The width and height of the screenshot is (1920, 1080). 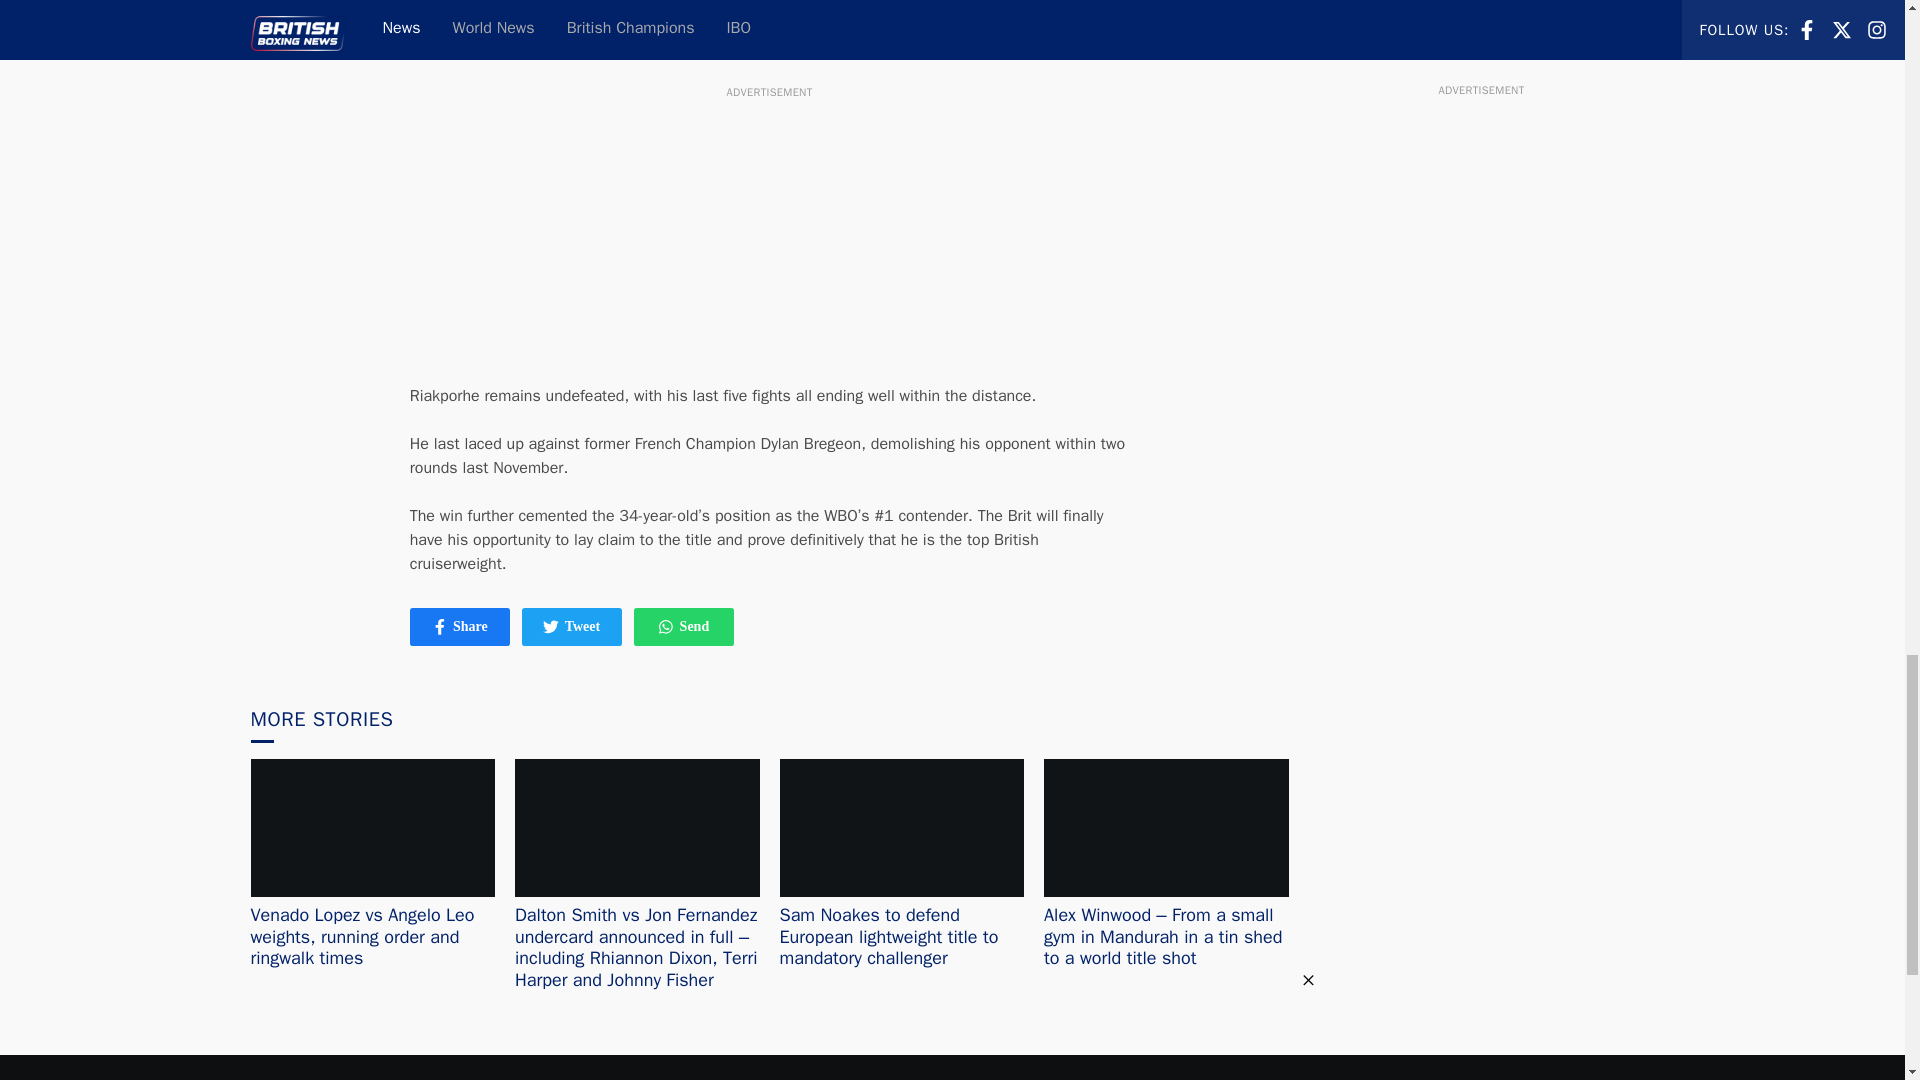 I want to click on Twitter, so click(x=460, y=627).